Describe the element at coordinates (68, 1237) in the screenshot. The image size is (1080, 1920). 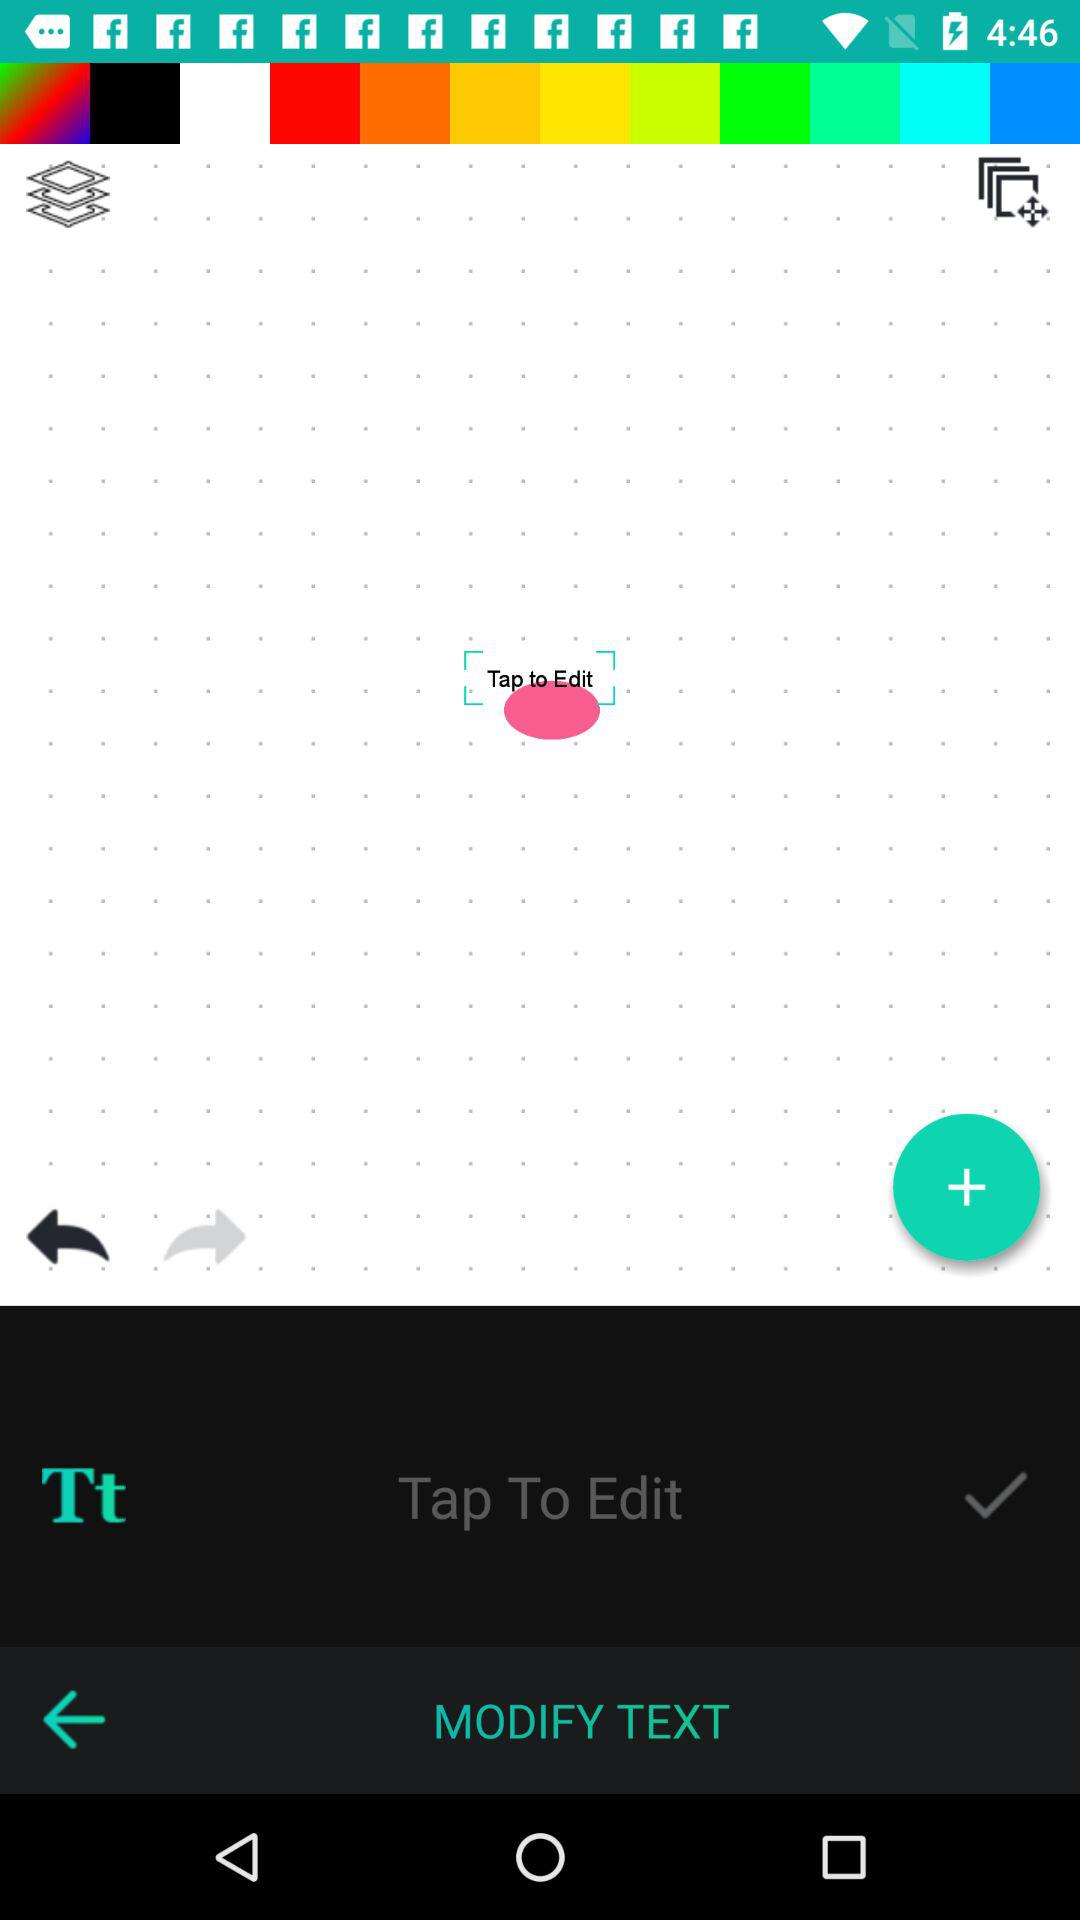
I see `undo last action` at that location.